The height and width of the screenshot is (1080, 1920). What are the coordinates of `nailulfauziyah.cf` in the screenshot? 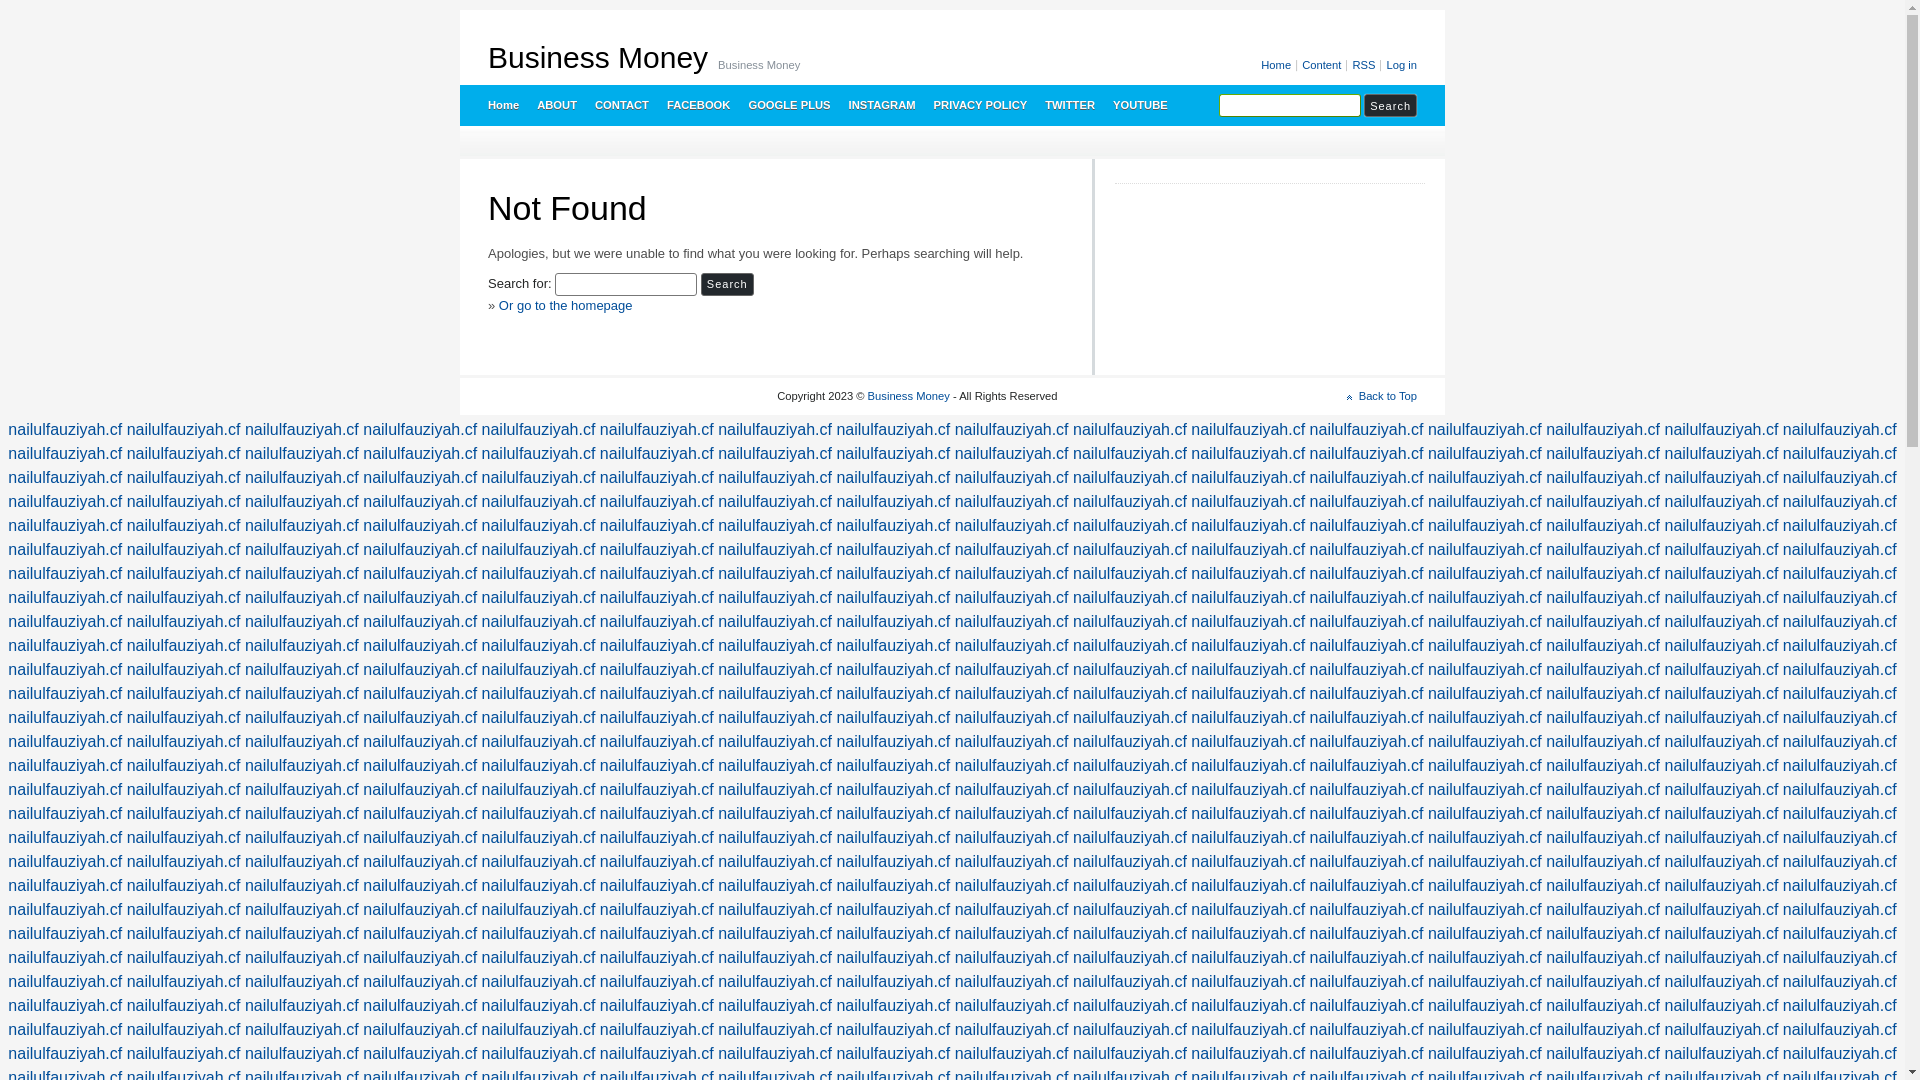 It's located at (539, 862).